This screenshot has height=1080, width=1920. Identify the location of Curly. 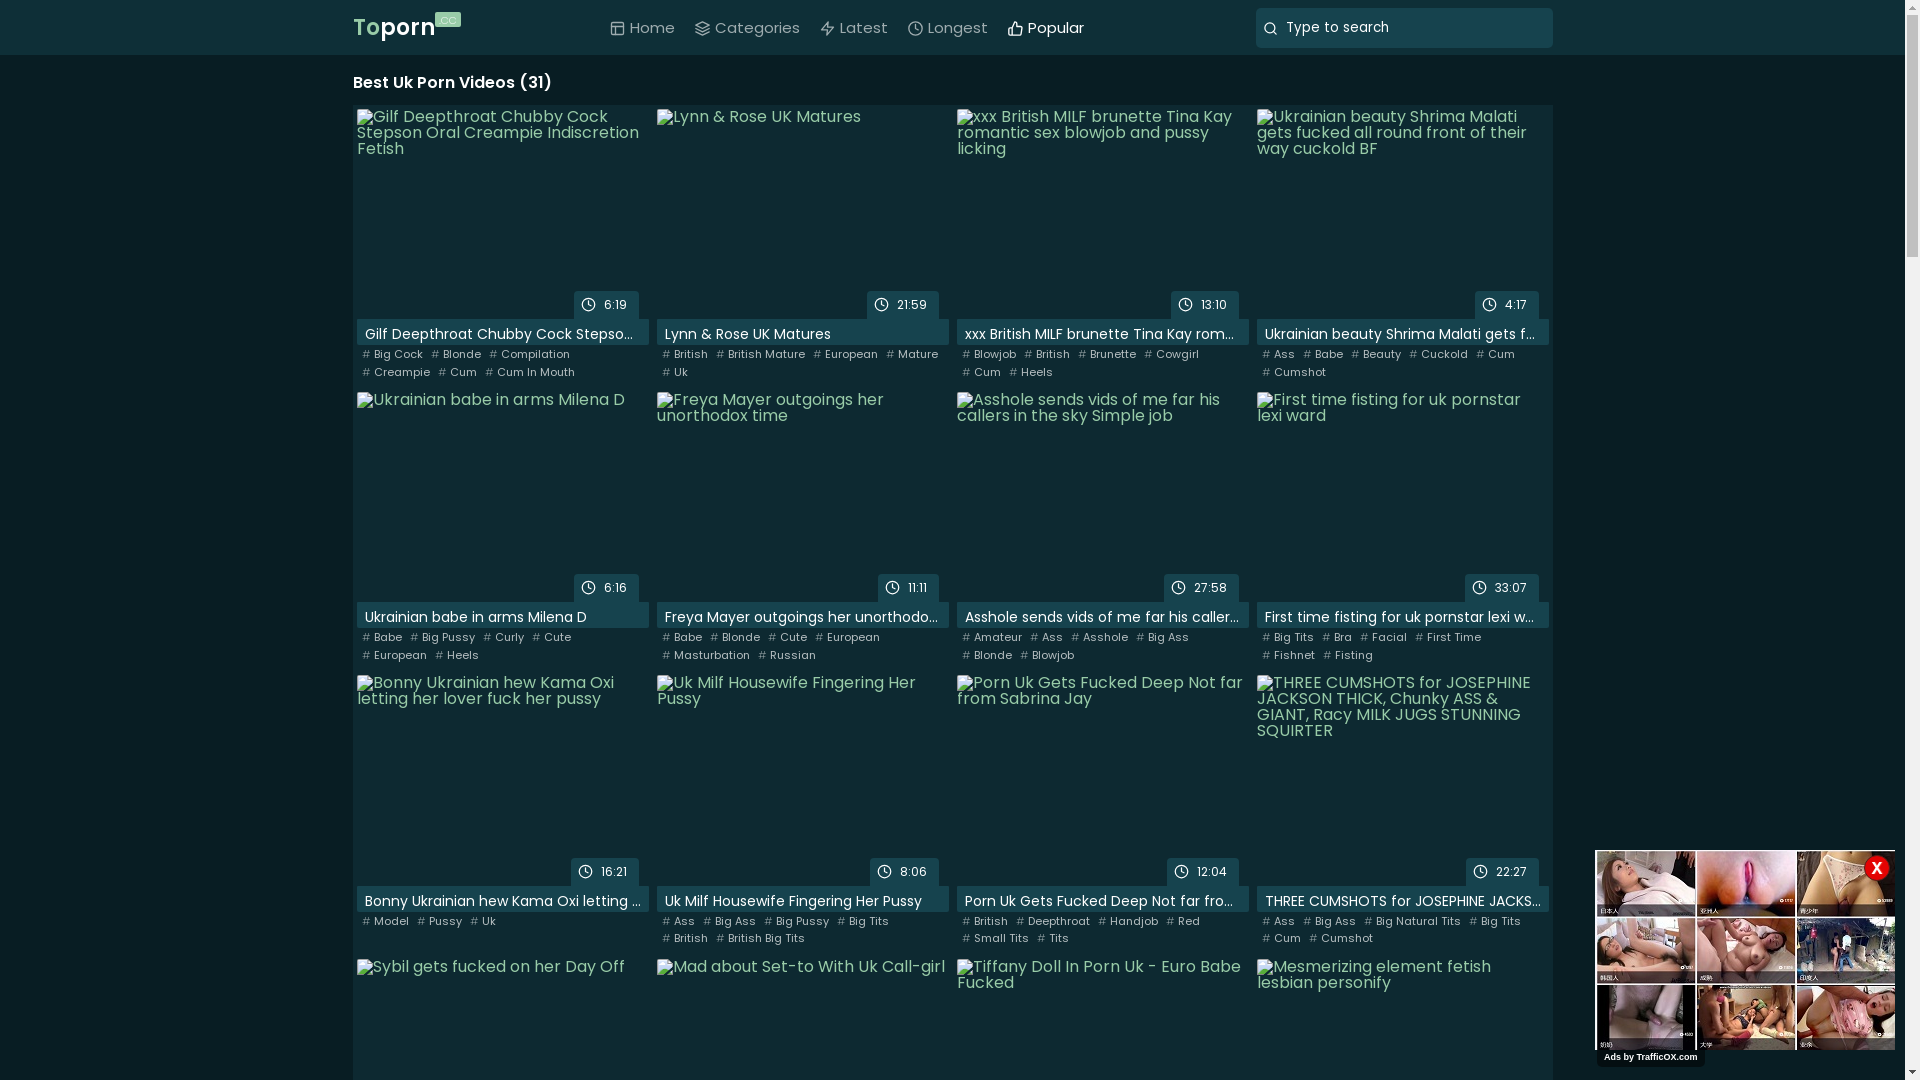
(502, 638).